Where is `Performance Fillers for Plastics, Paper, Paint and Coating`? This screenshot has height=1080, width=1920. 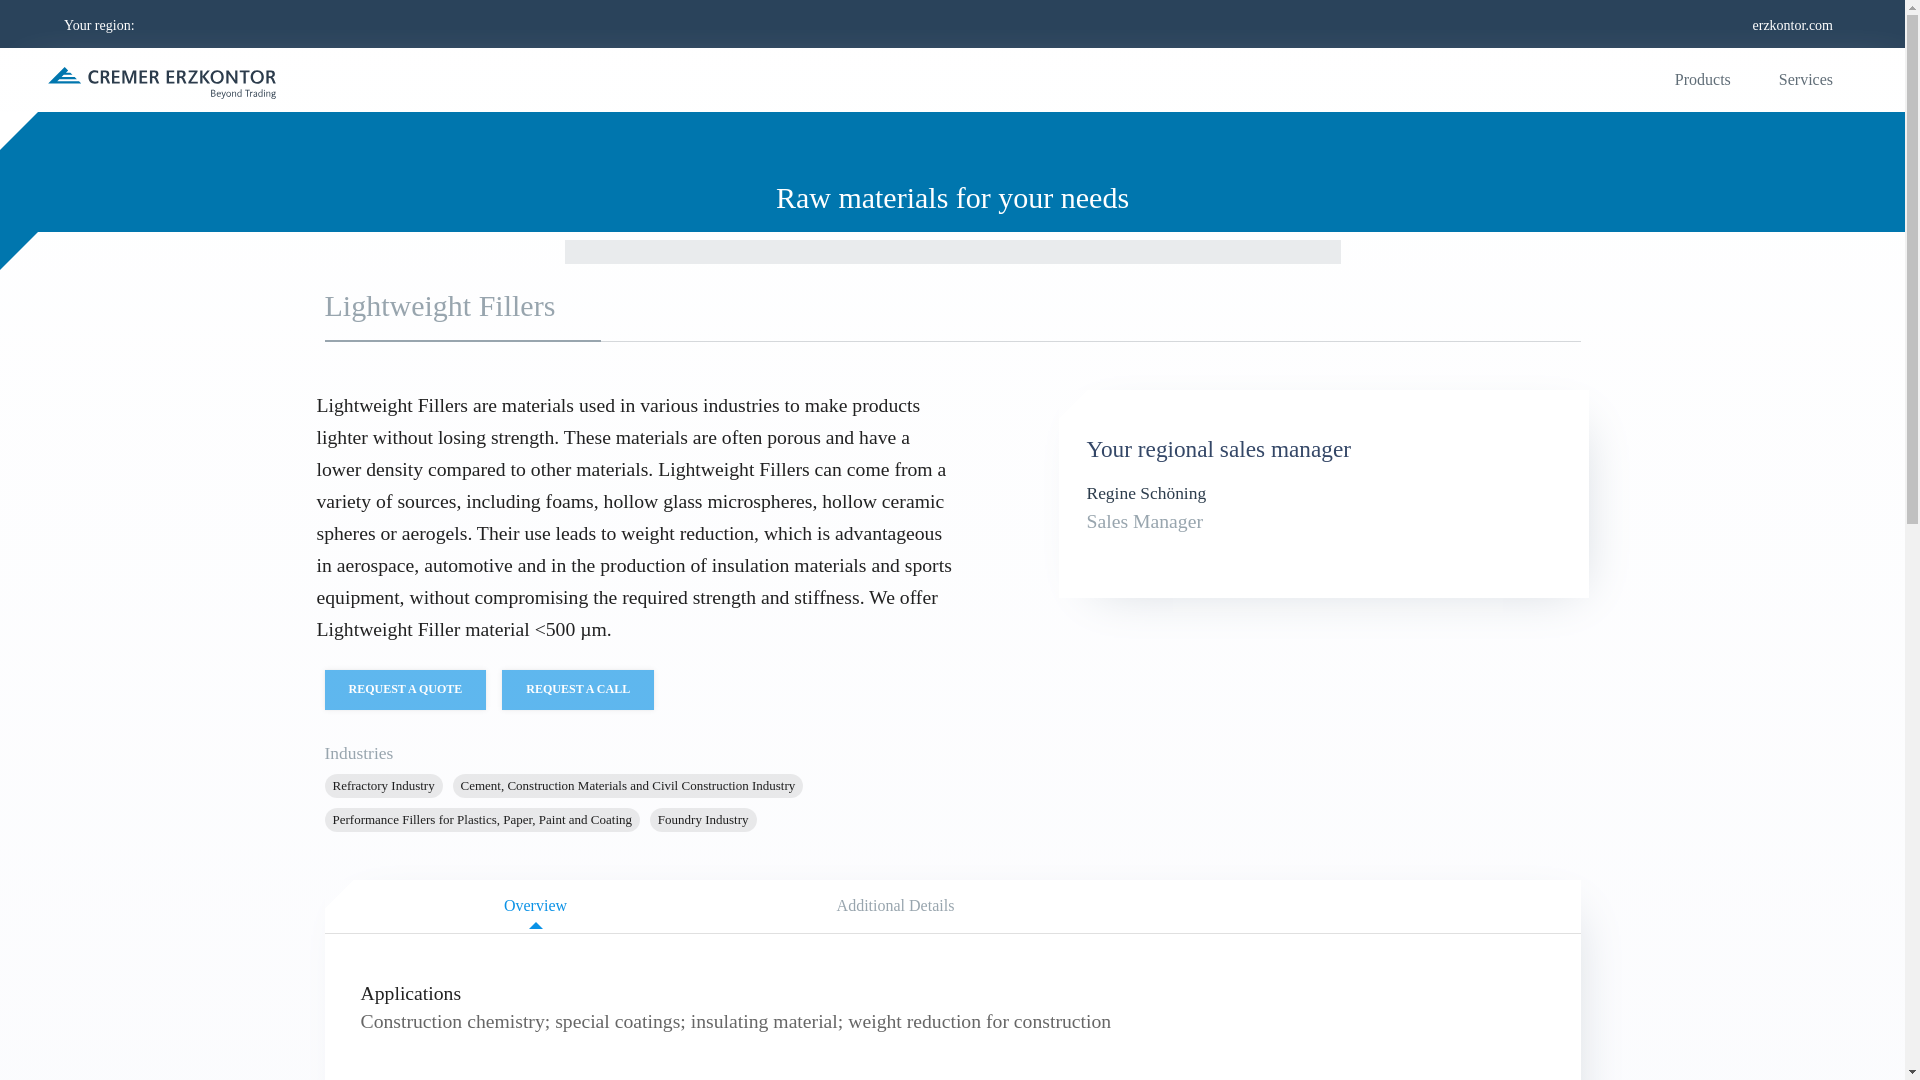
Performance Fillers for Plastics, Paper, Paint and Coating is located at coordinates (896, 906).